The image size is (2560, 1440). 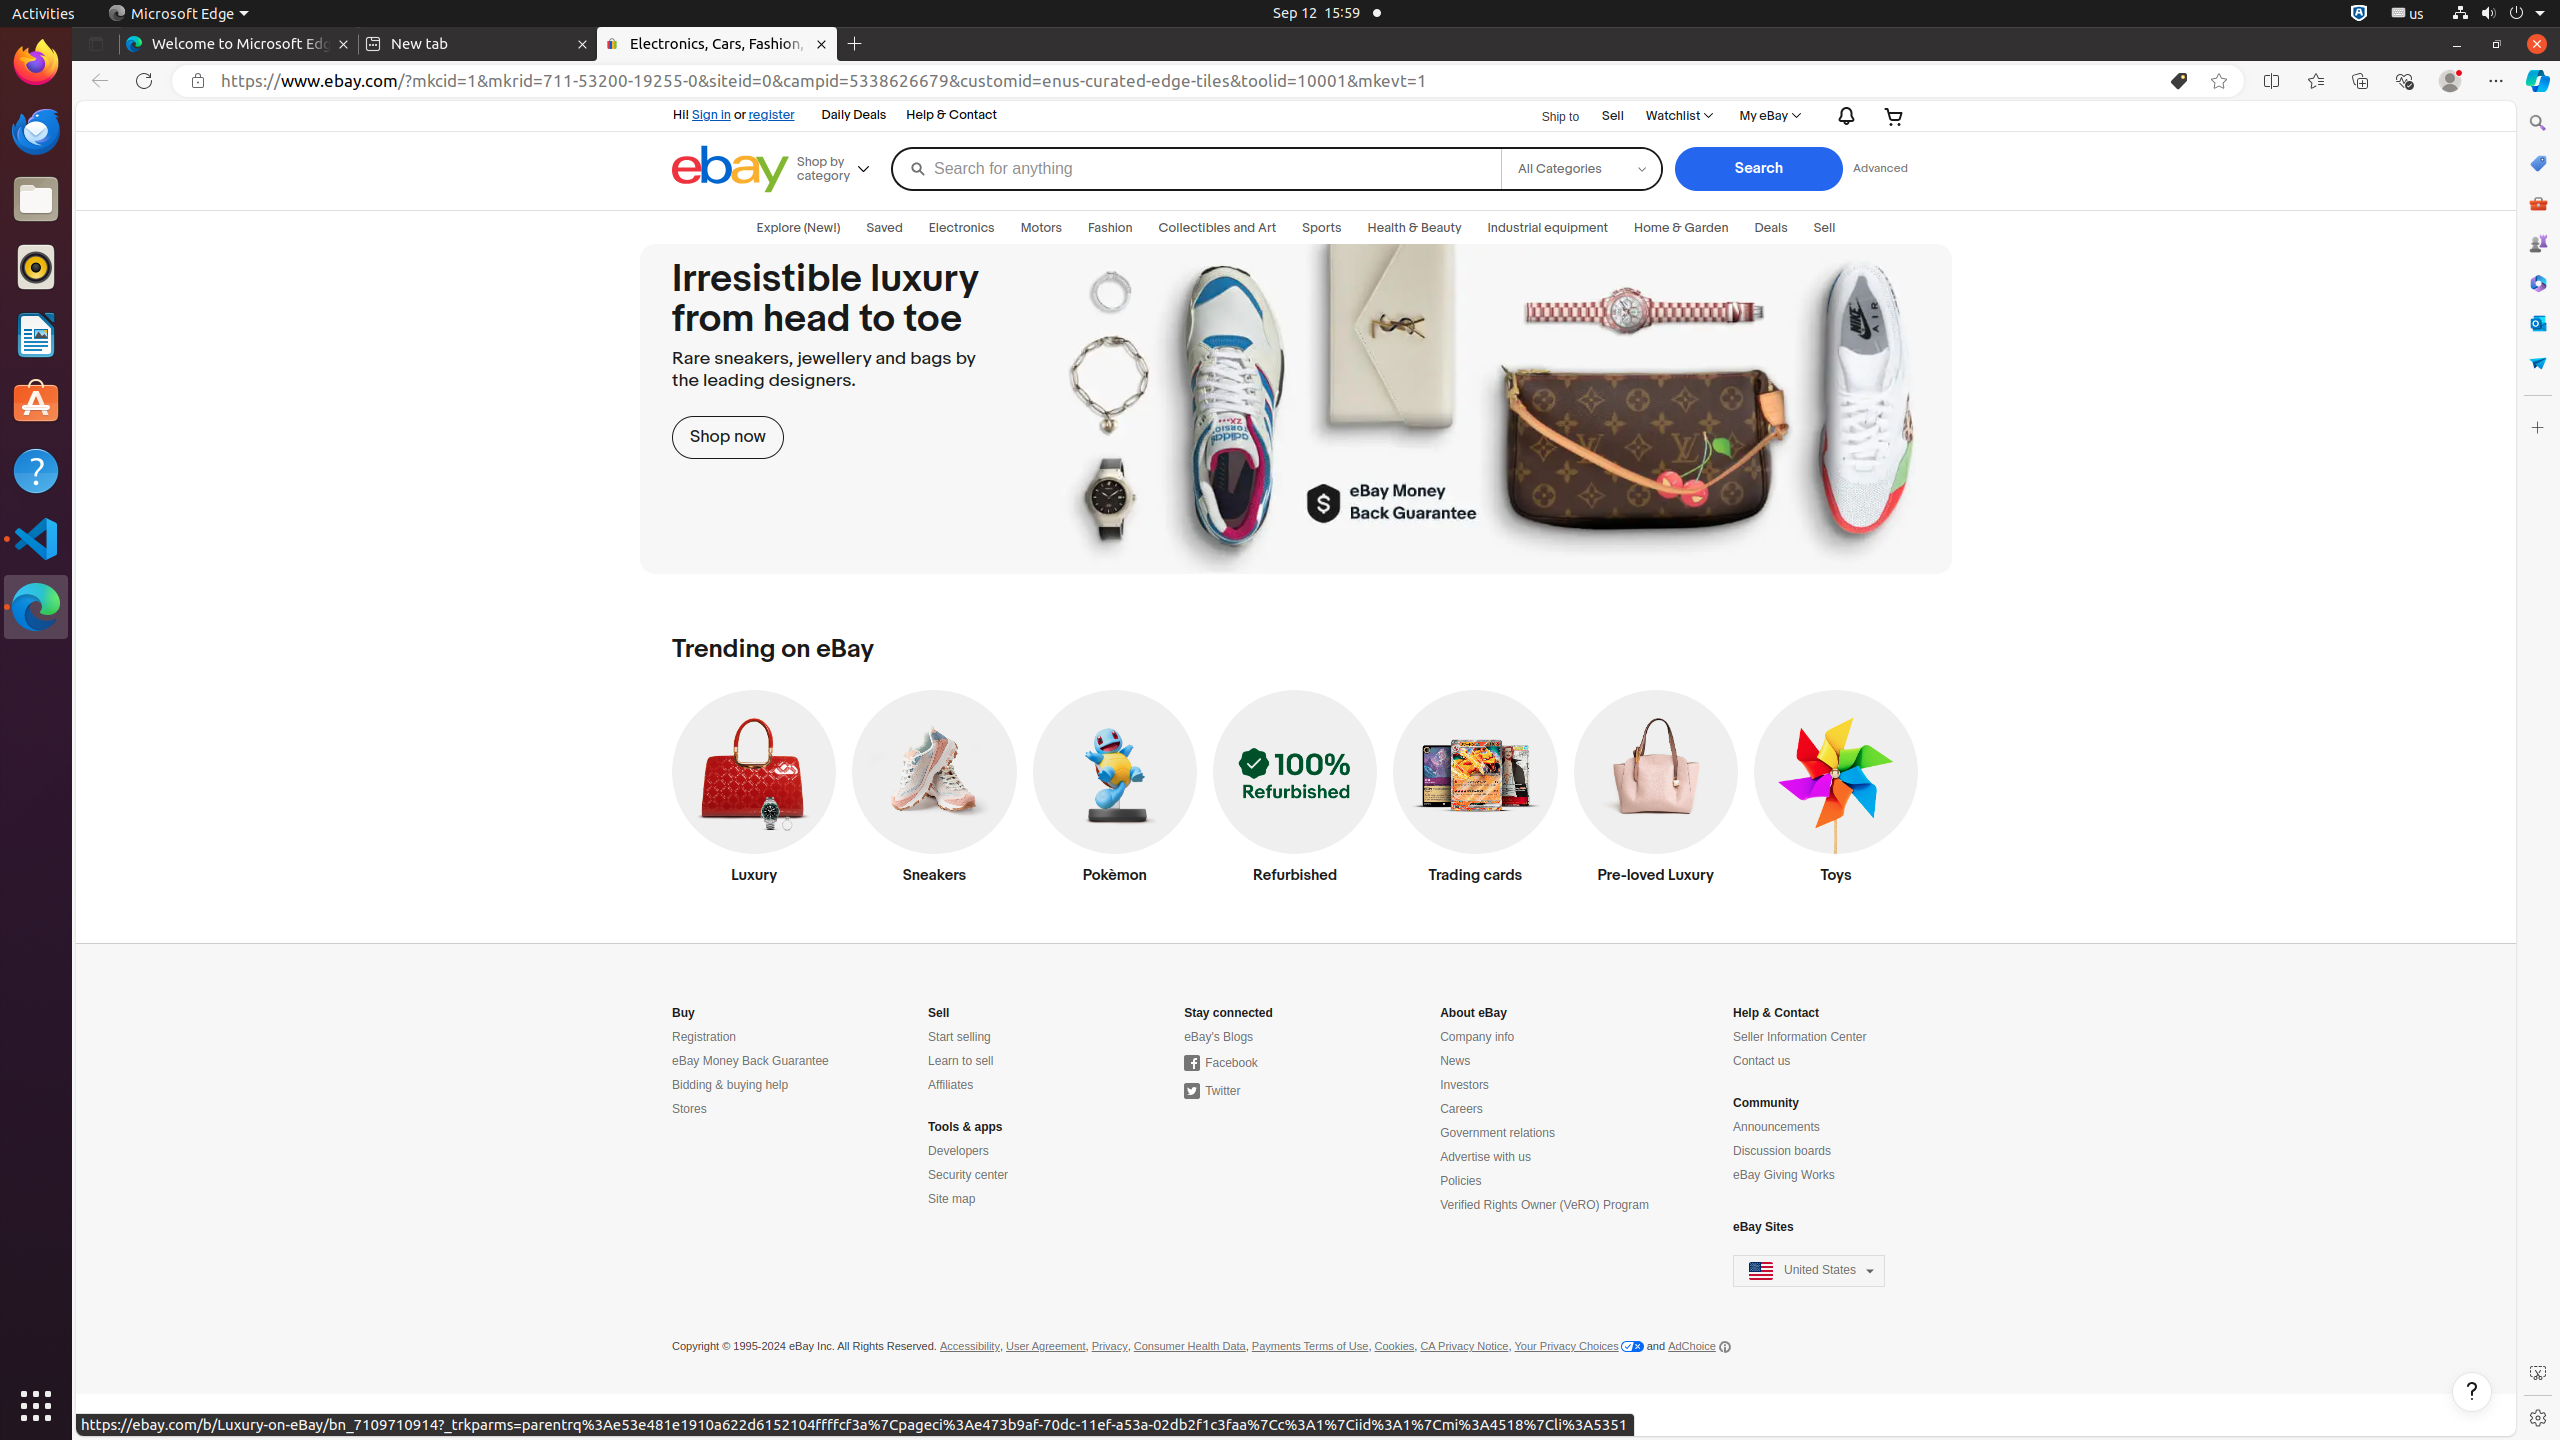 I want to click on Motors, so click(x=1042, y=228).